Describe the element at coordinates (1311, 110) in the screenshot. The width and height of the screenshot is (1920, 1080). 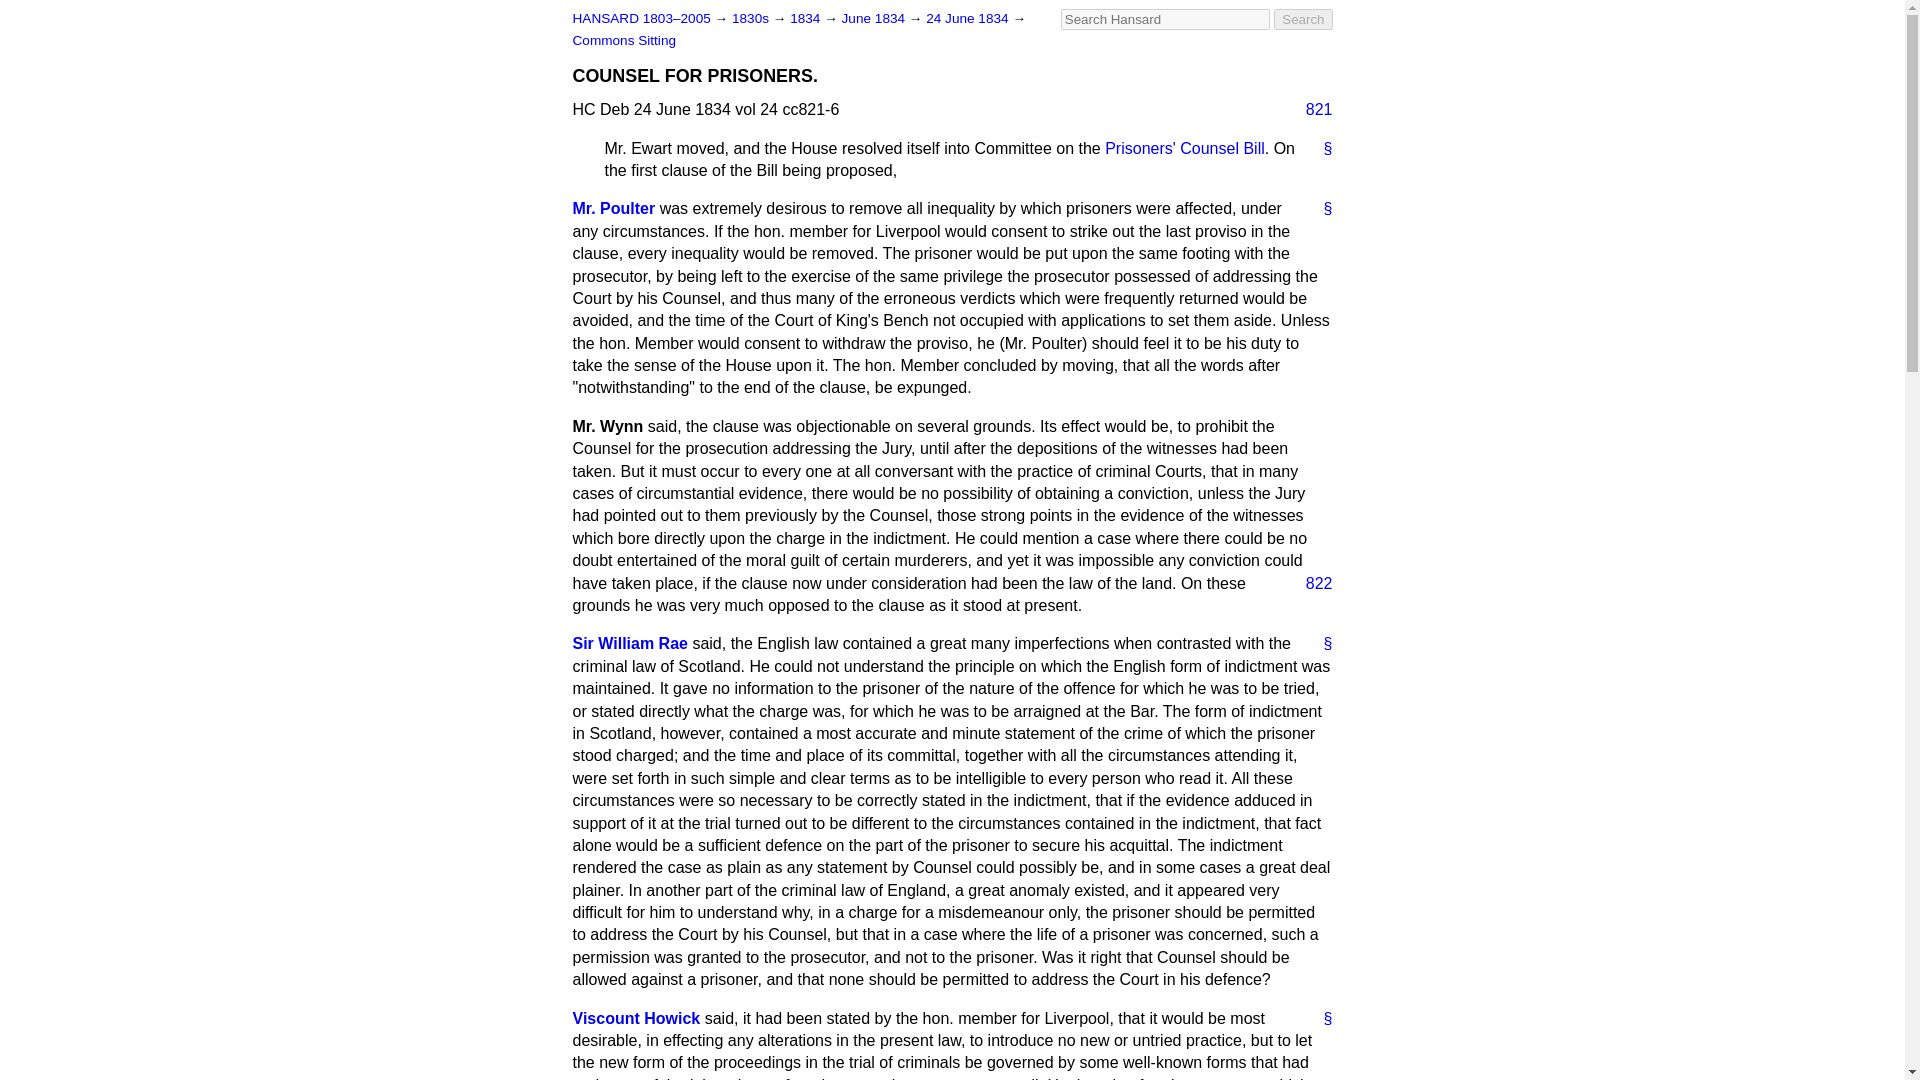
I see `821` at that location.